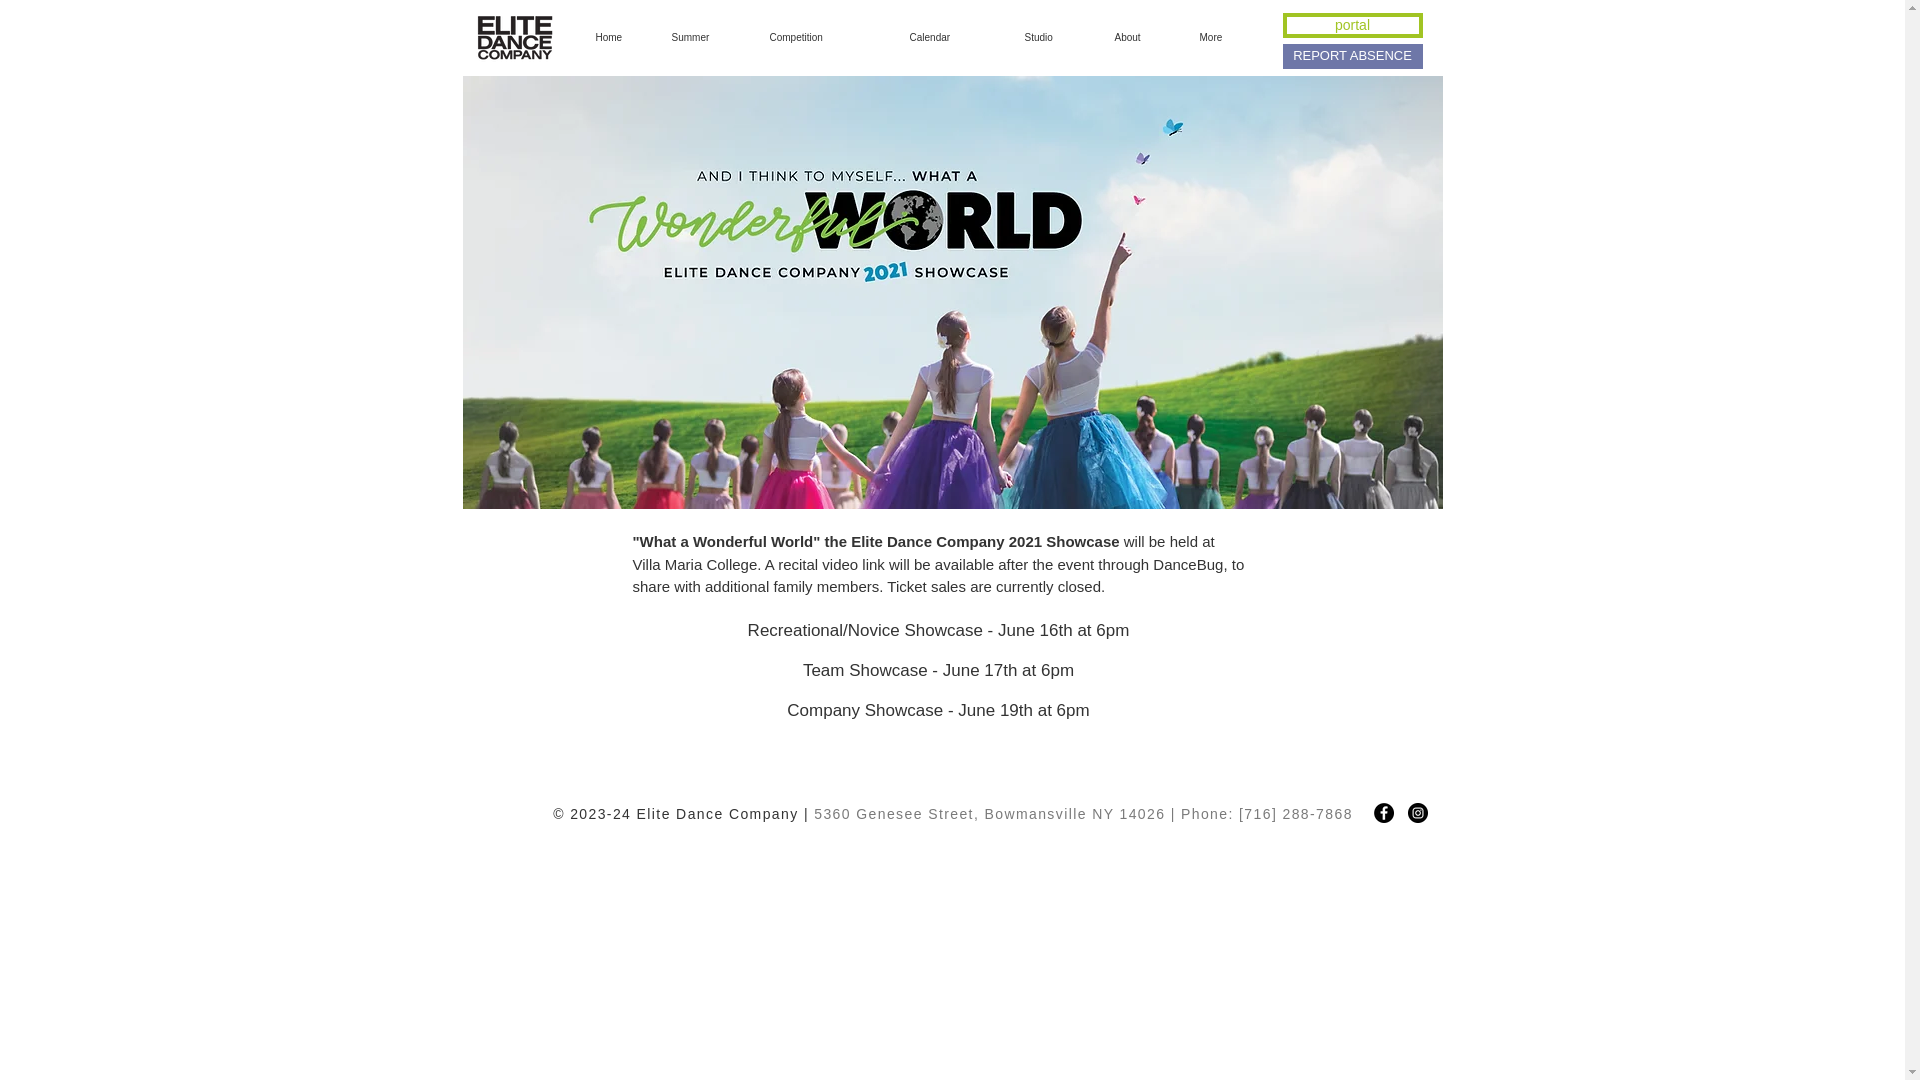 The width and height of the screenshot is (1920, 1080). Describe the element at coordinates (705, 37) in the screenshot. I see `Summer` at that location.